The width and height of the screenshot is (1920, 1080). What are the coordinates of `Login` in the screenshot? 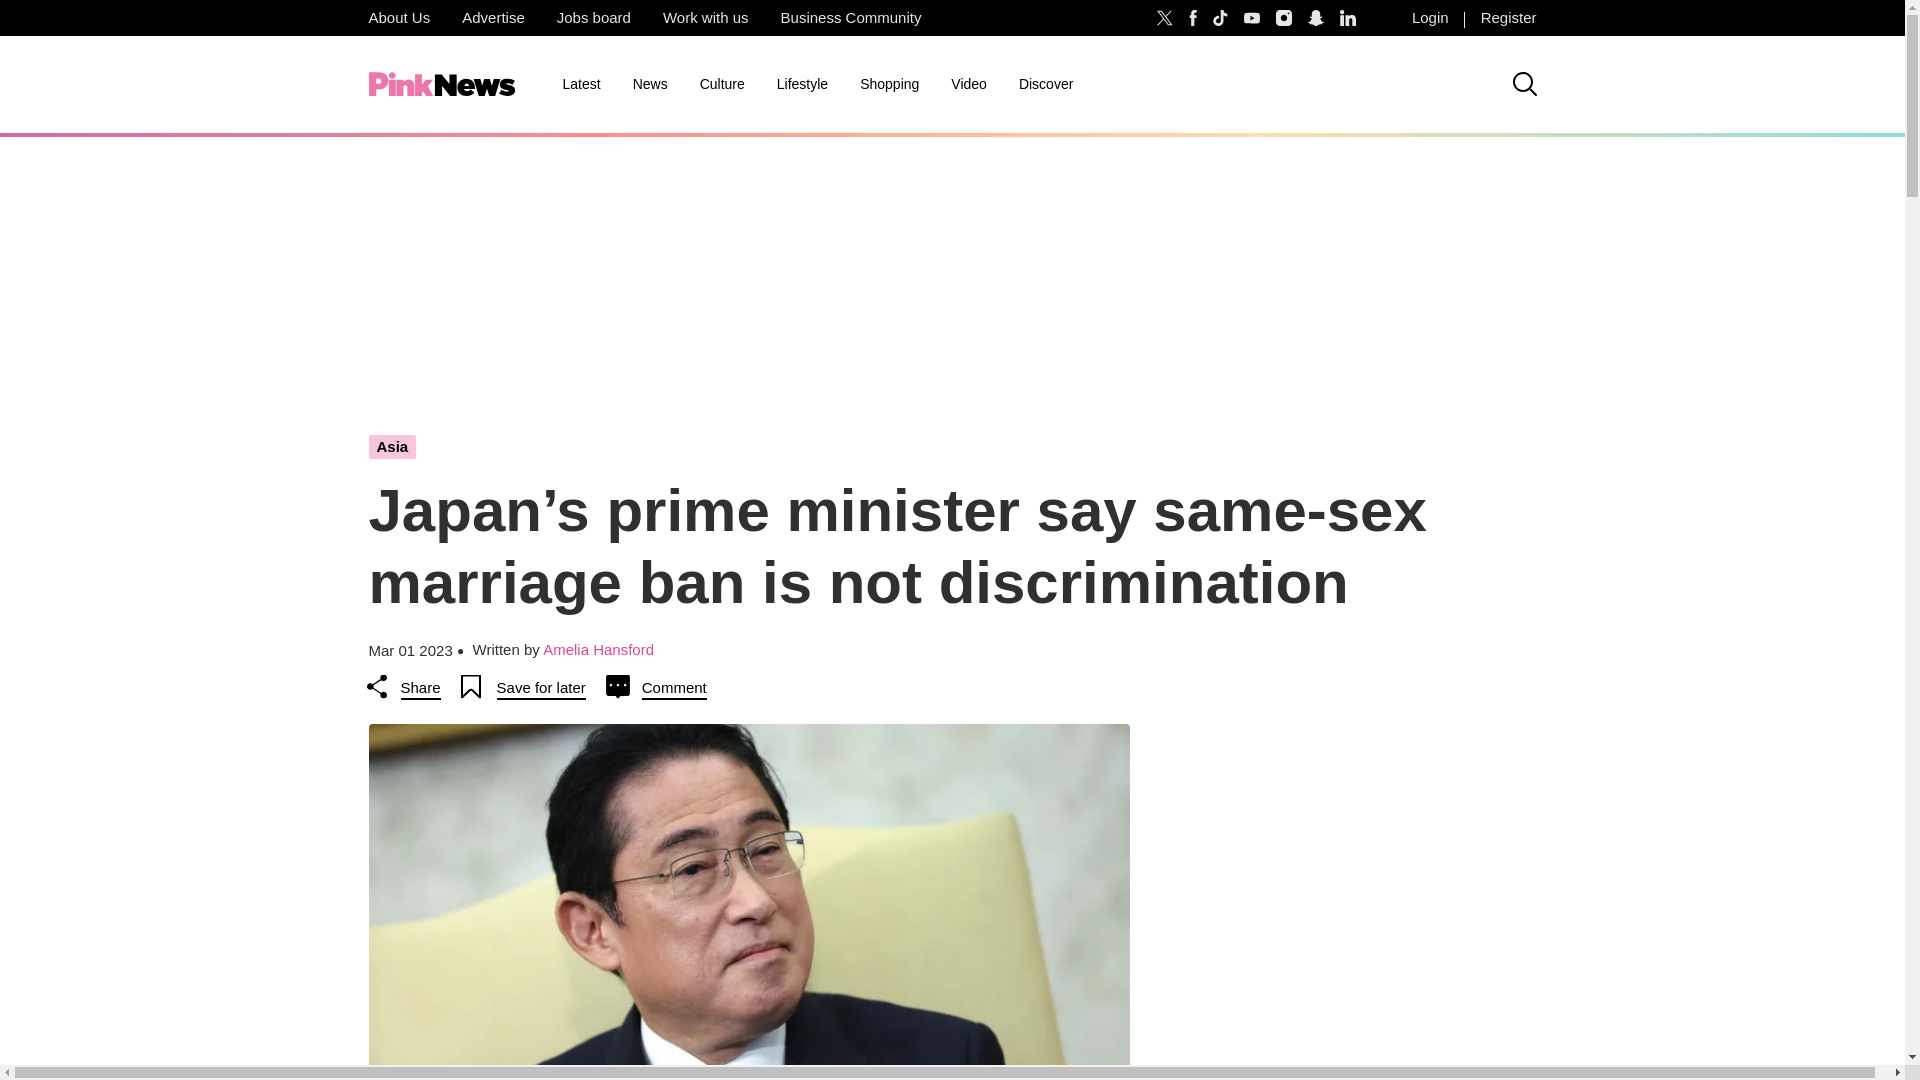 It's located at (1430, 18).